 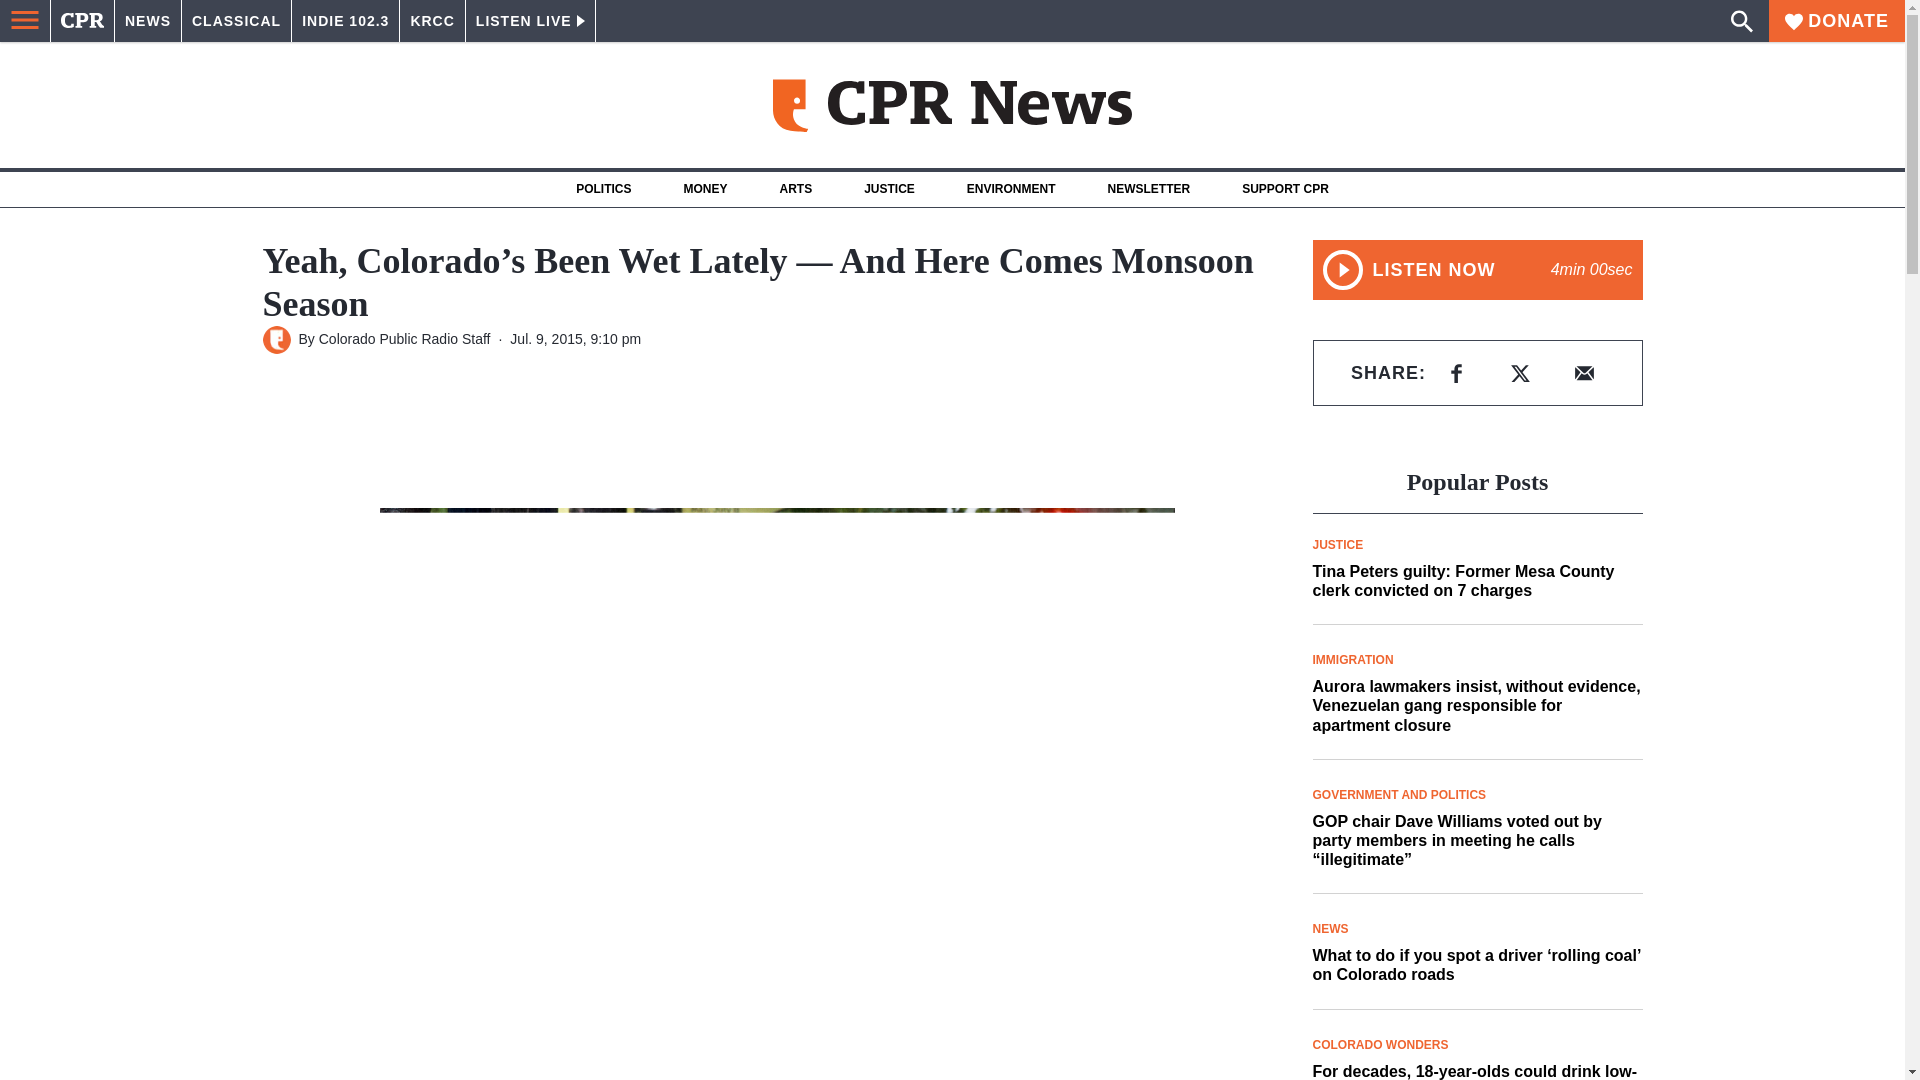 What do you see at coordinates (432, 21) in the screenshot?
I see `KRCC` at bounding box center [432, 21].